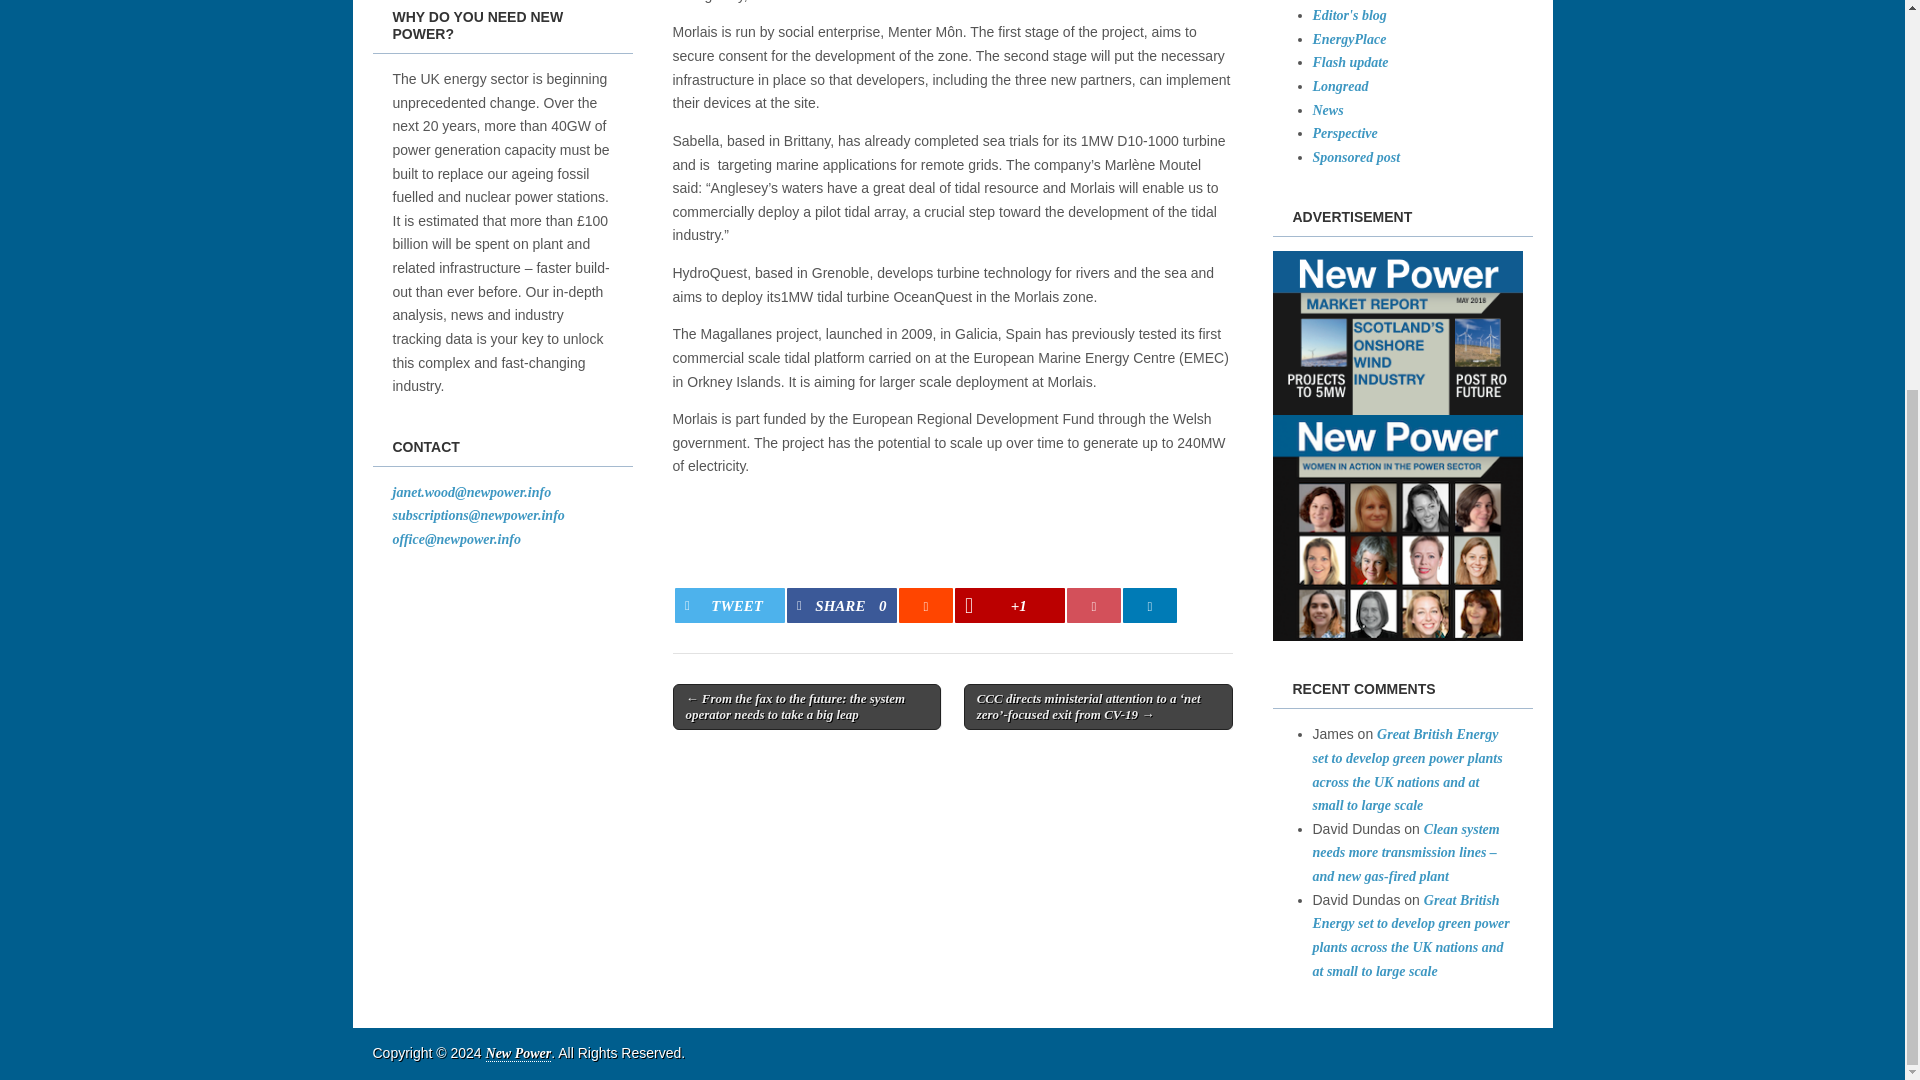 The height and width of the screenshot is (1080, 1920). What do you see at coordinates (730, 605) in the screenshot?
I see `TWEET` at bounding box center [730, 605].